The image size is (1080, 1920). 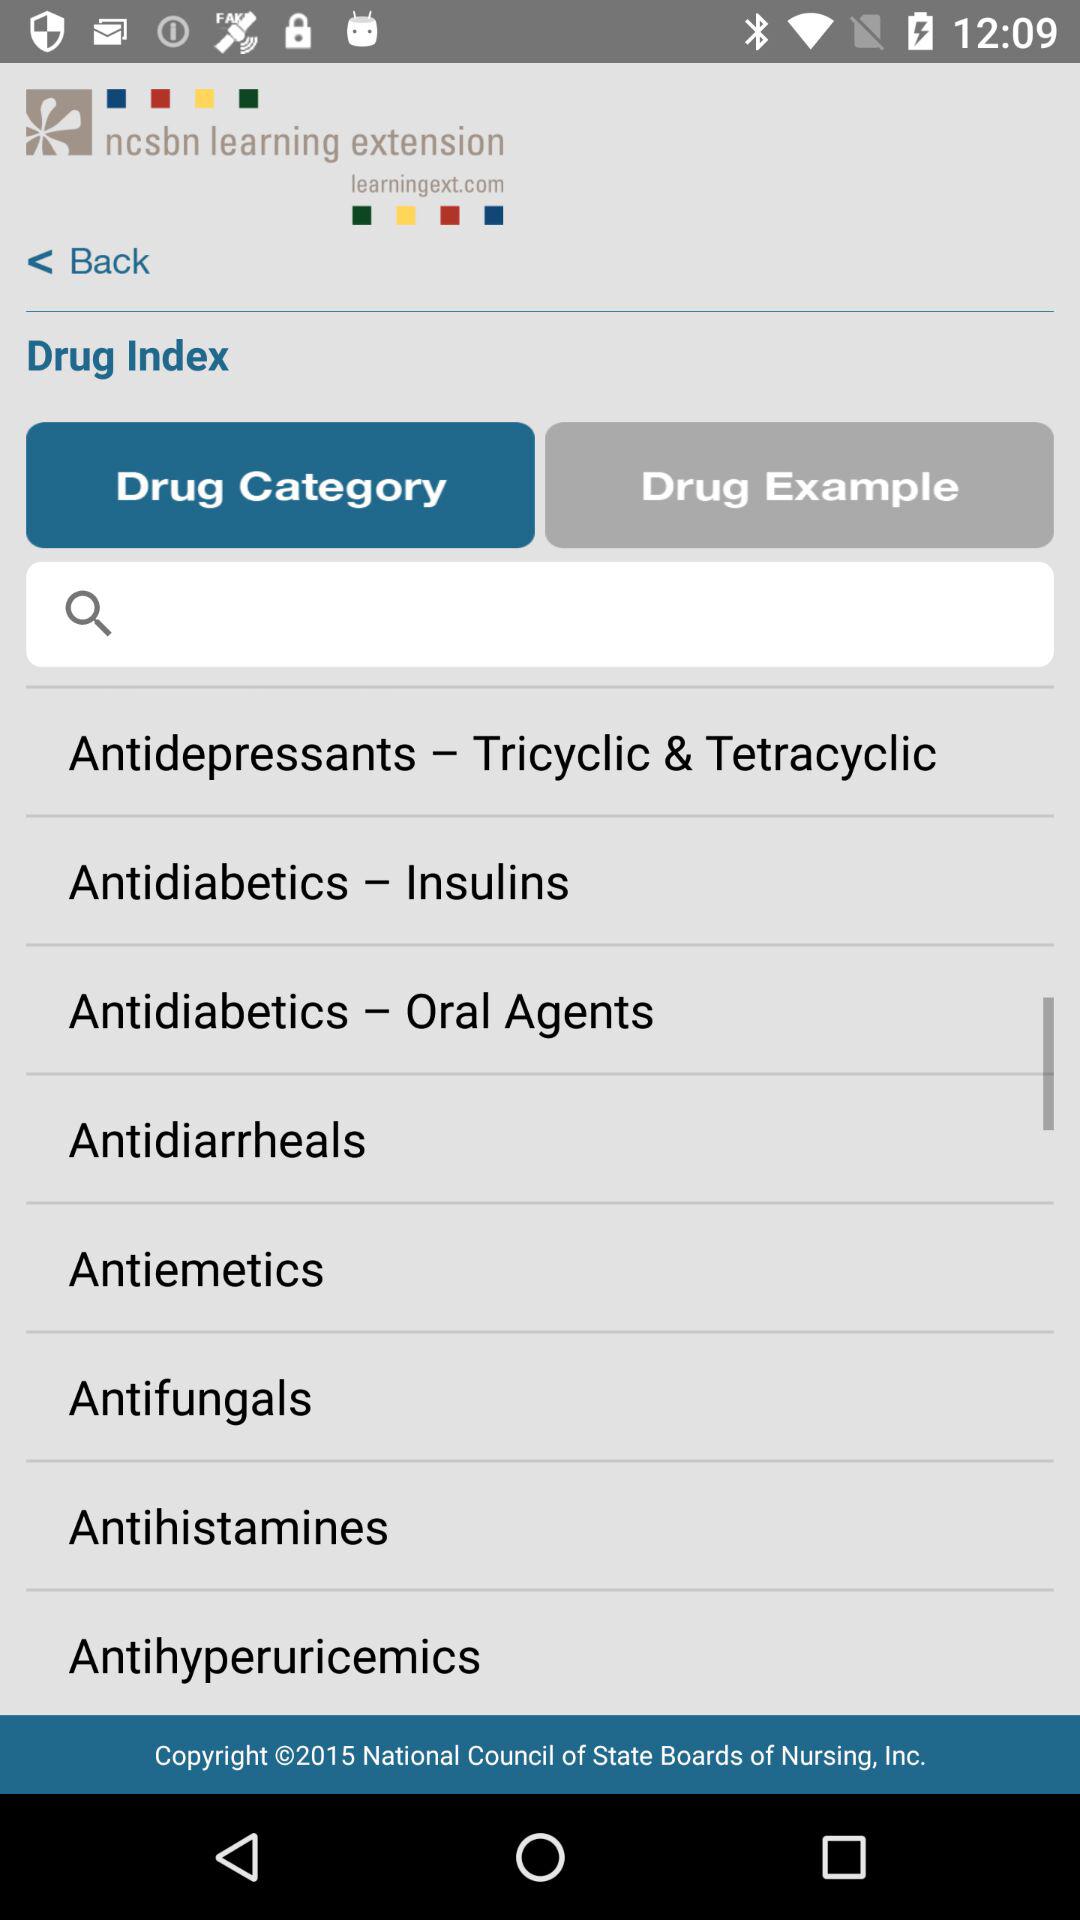 I want to click on scroll to the antidiarrheals app, so click(x=540, y=1138).